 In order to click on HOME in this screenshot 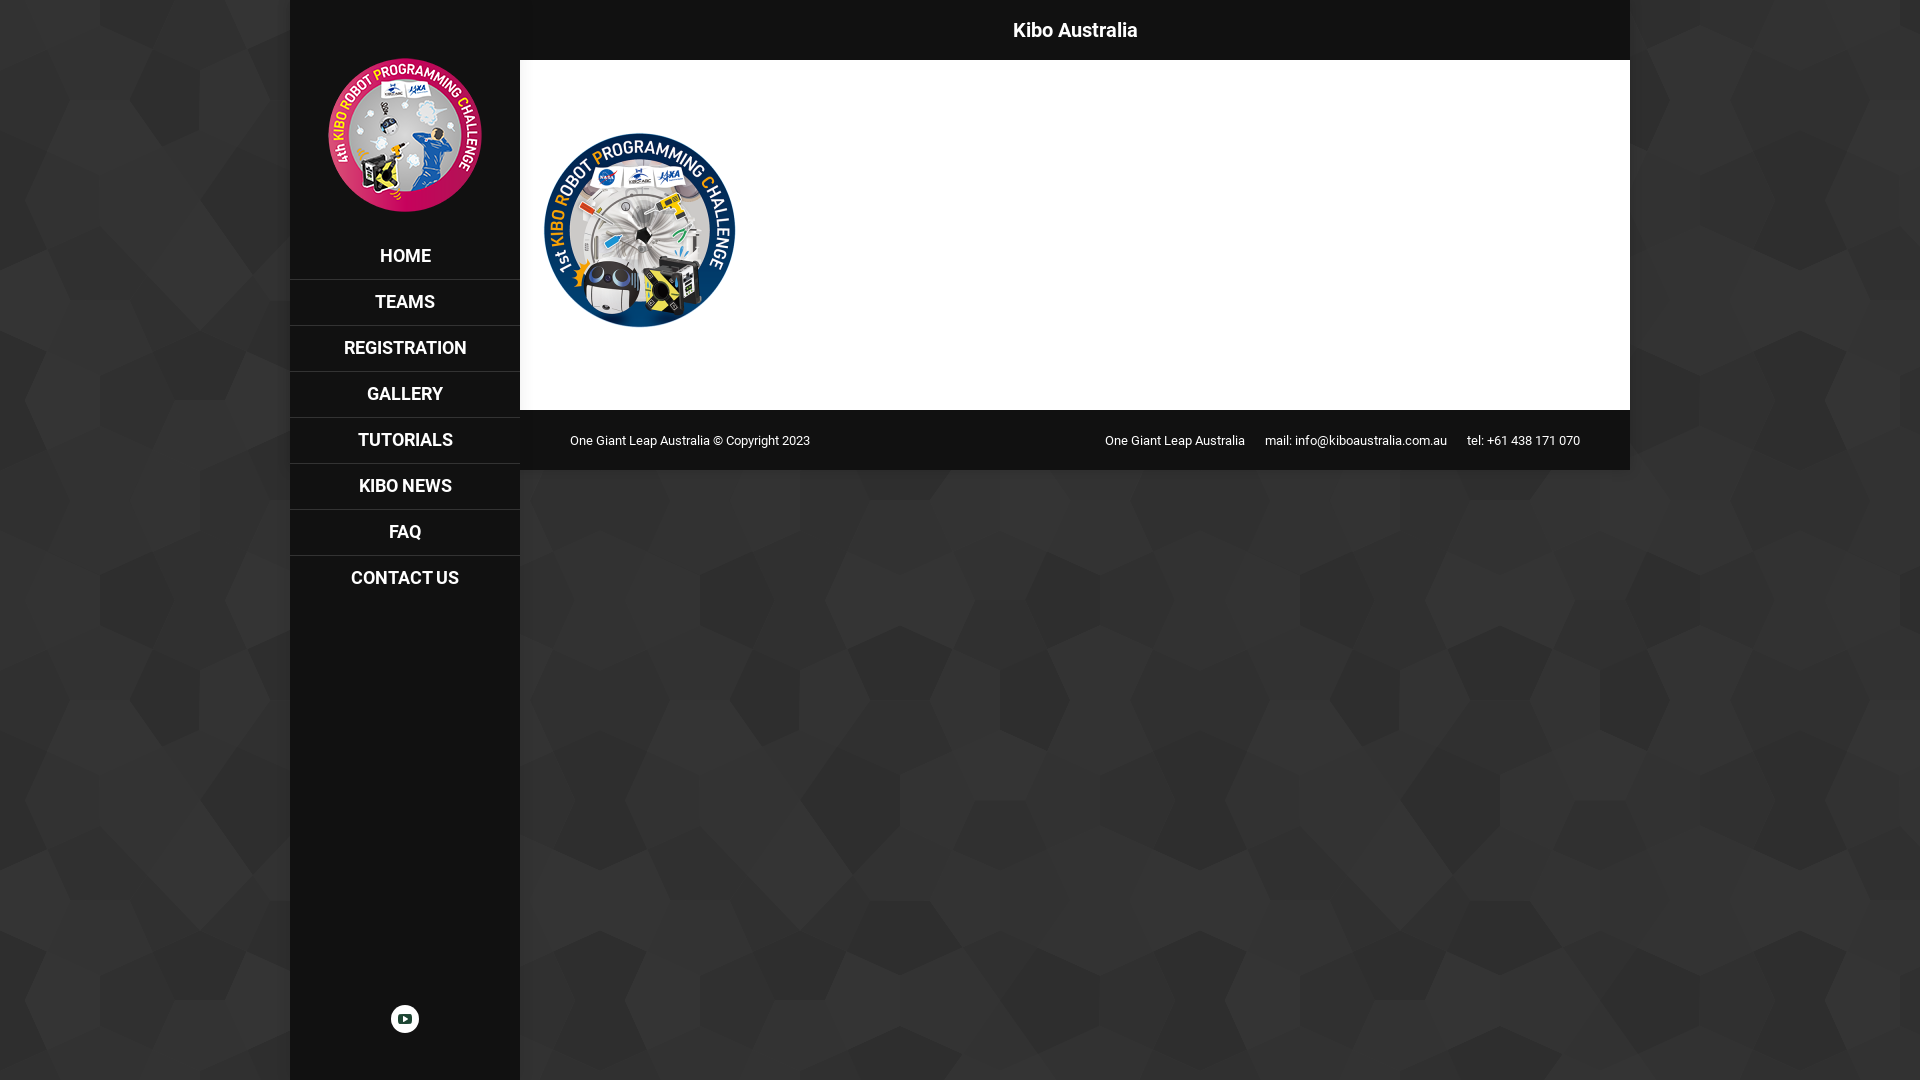, I will do `click(405, 256)`.